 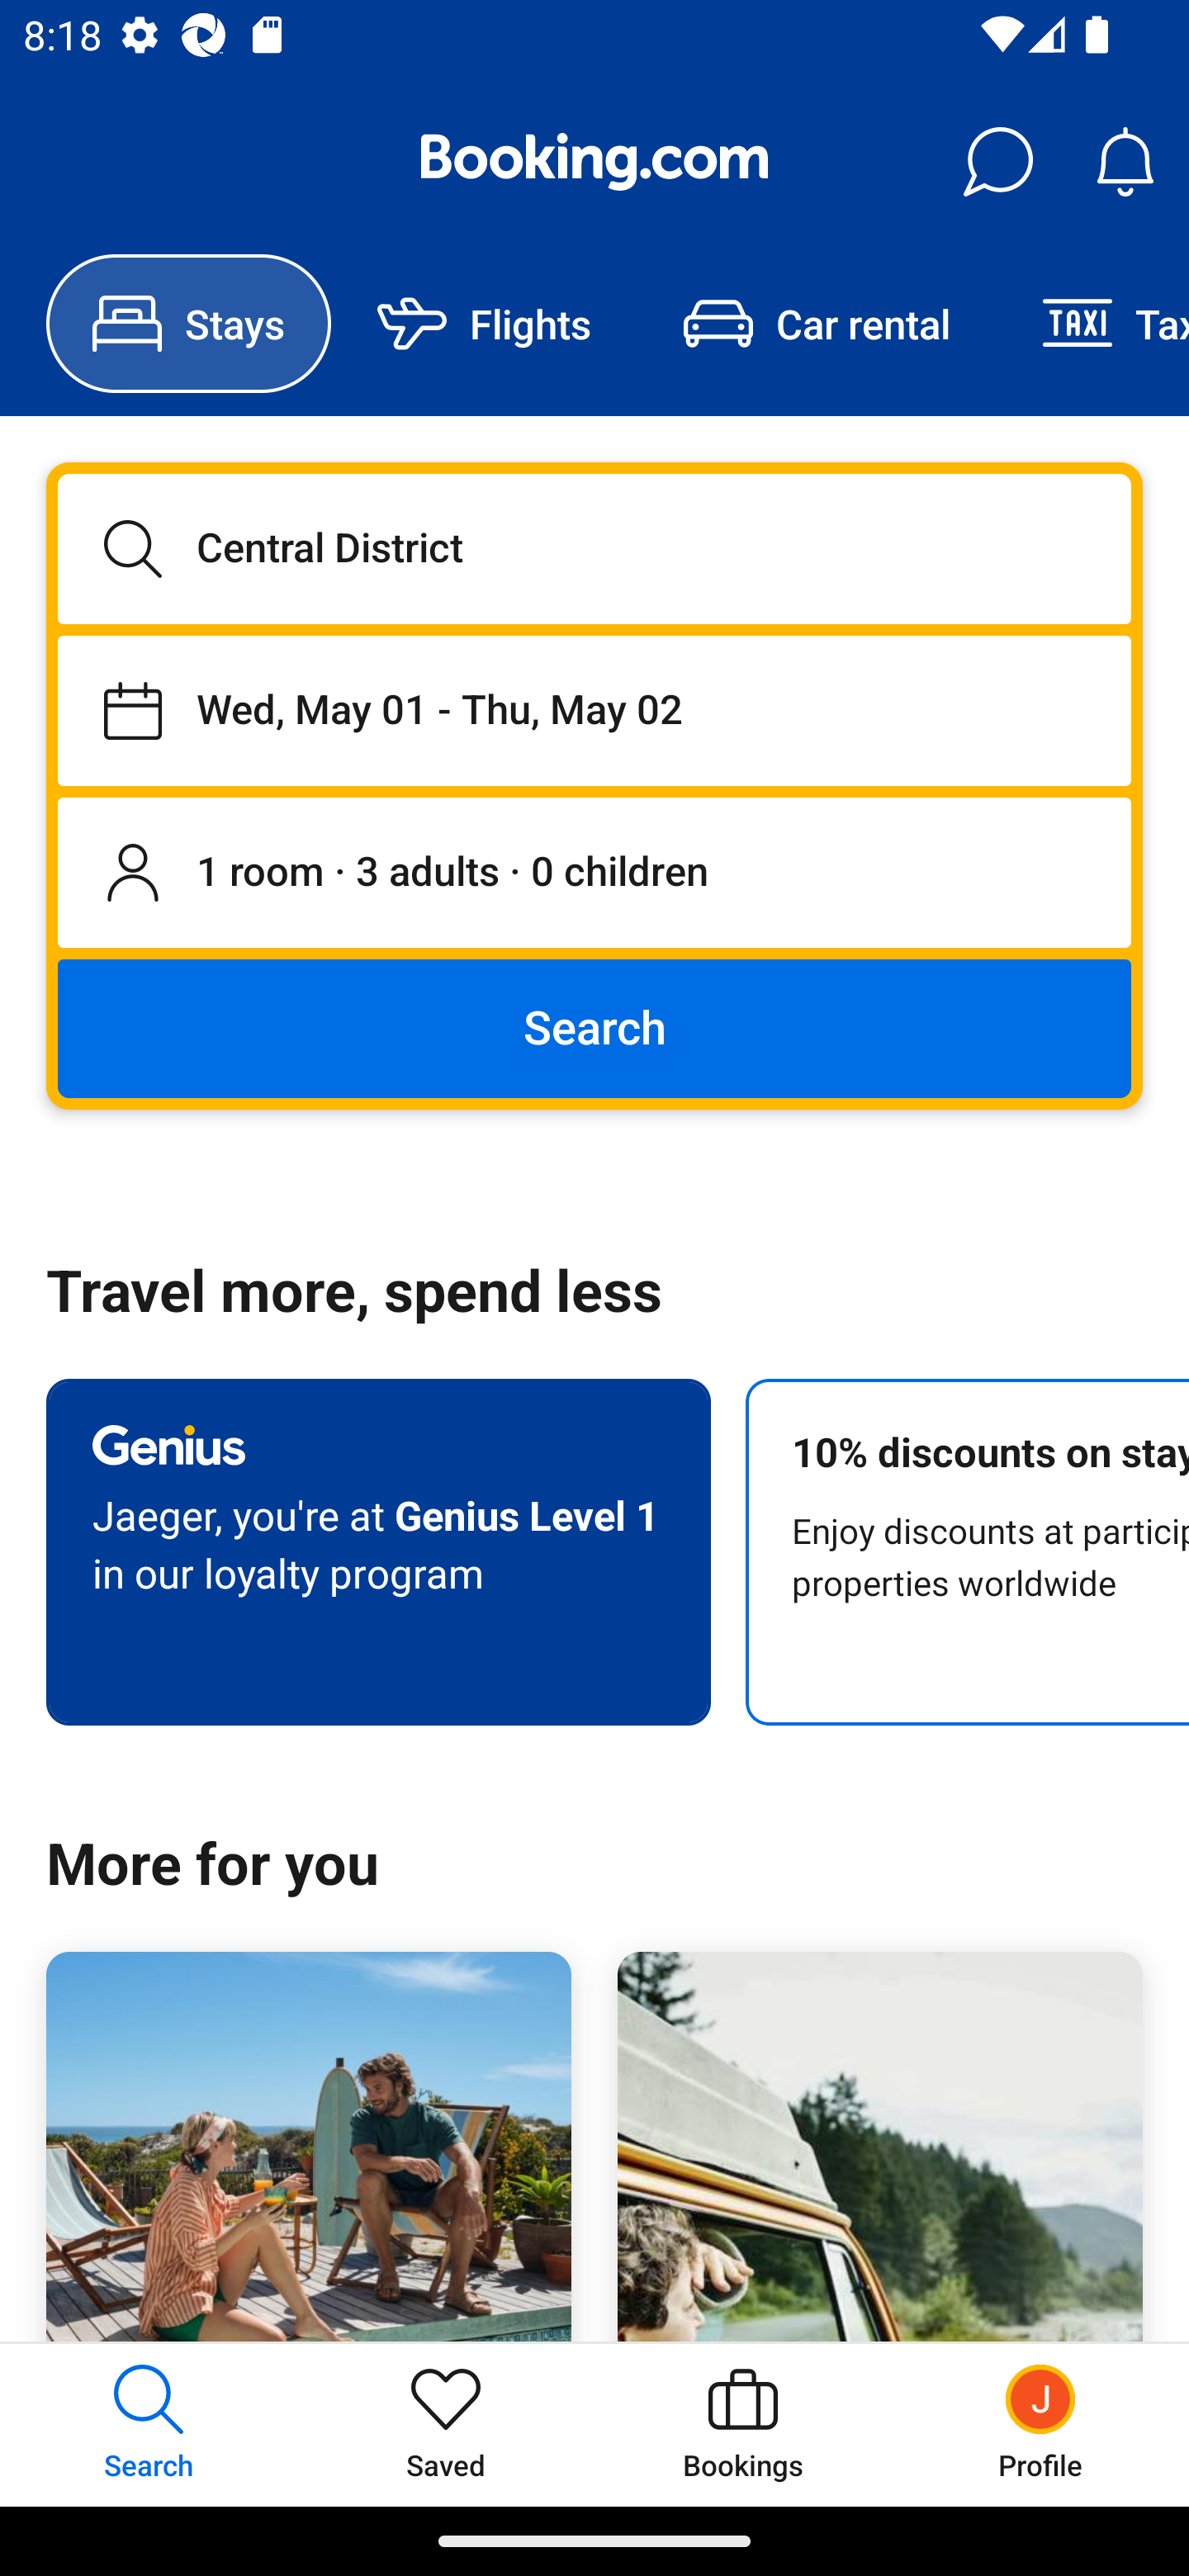 What do you see at coordinates (997, 162) in the screenshot?
I see `Messages` at bounding box center [997, 162].